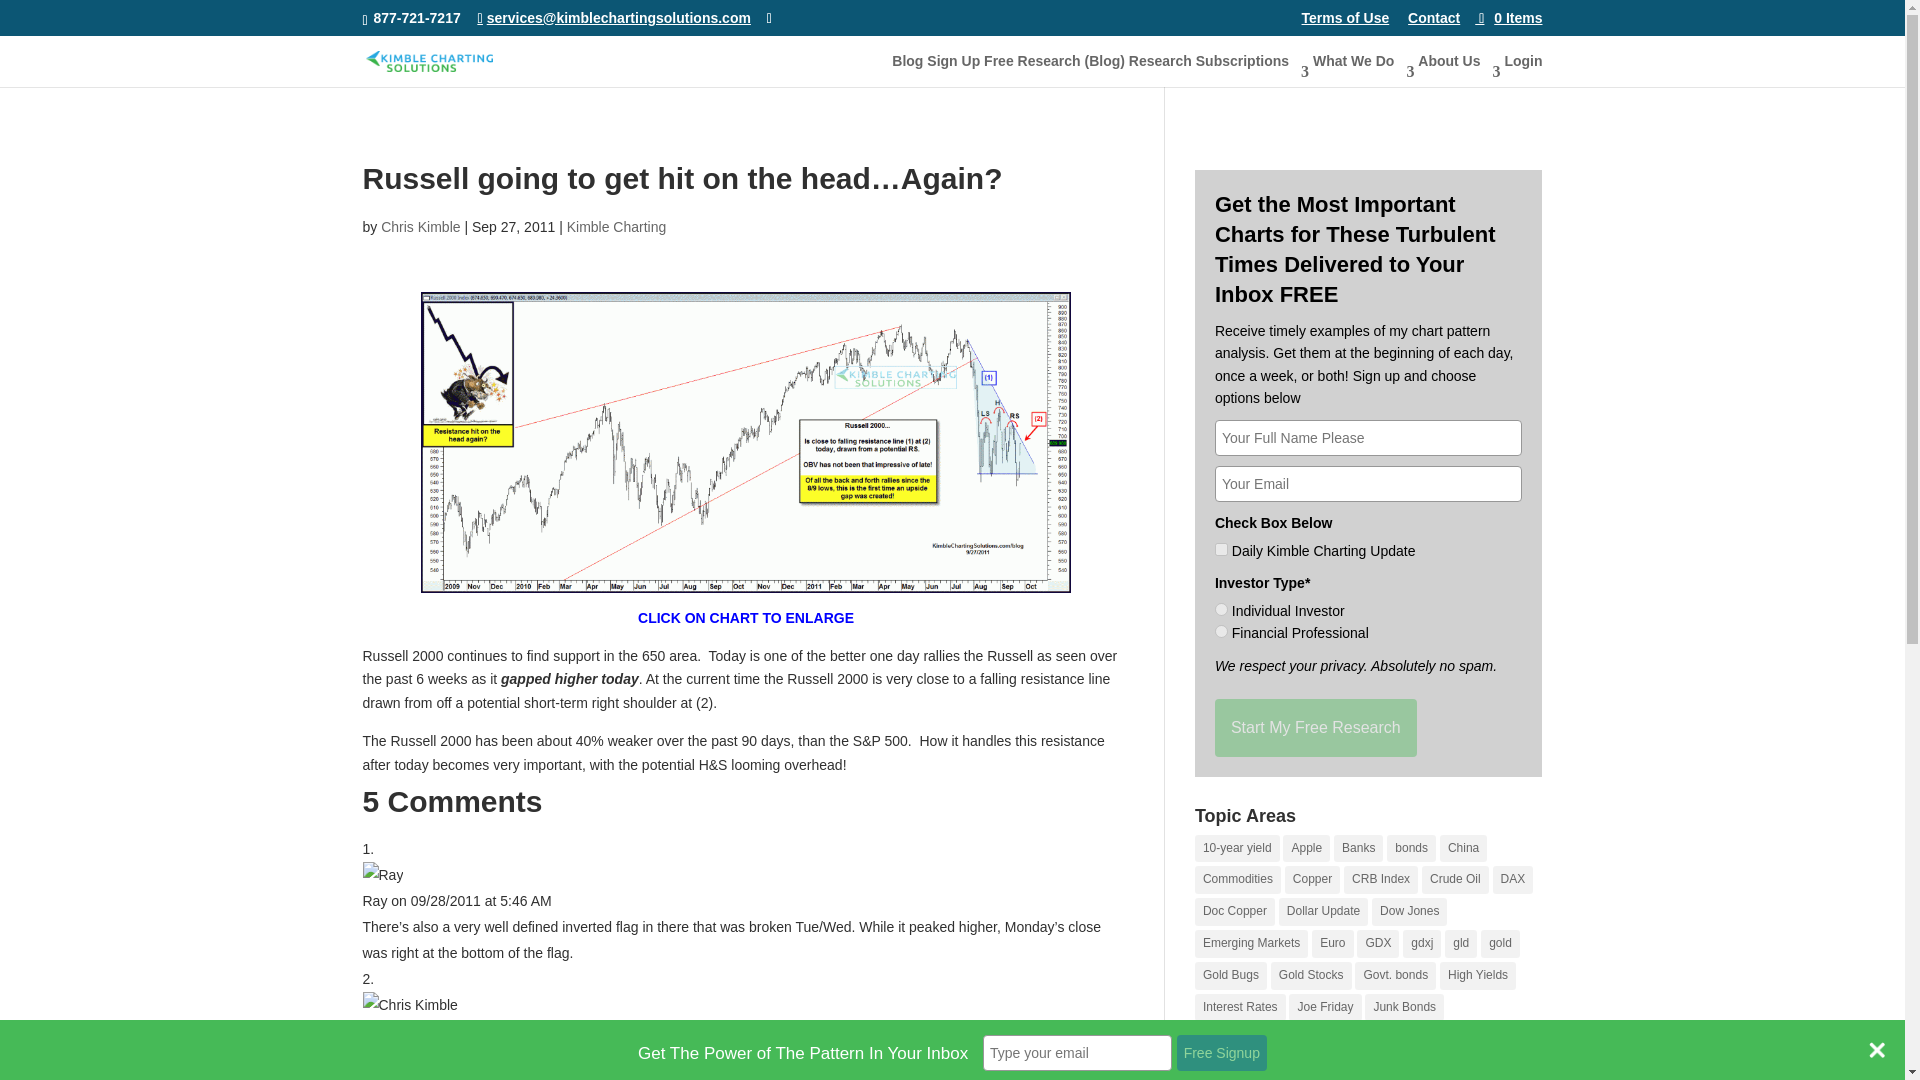 The width and height of the screenshot is (1920, 1080). What do you see at coordinates (1508, 17) in the screenshot?
I see `0 Items` at bounding box center [1508, 17].